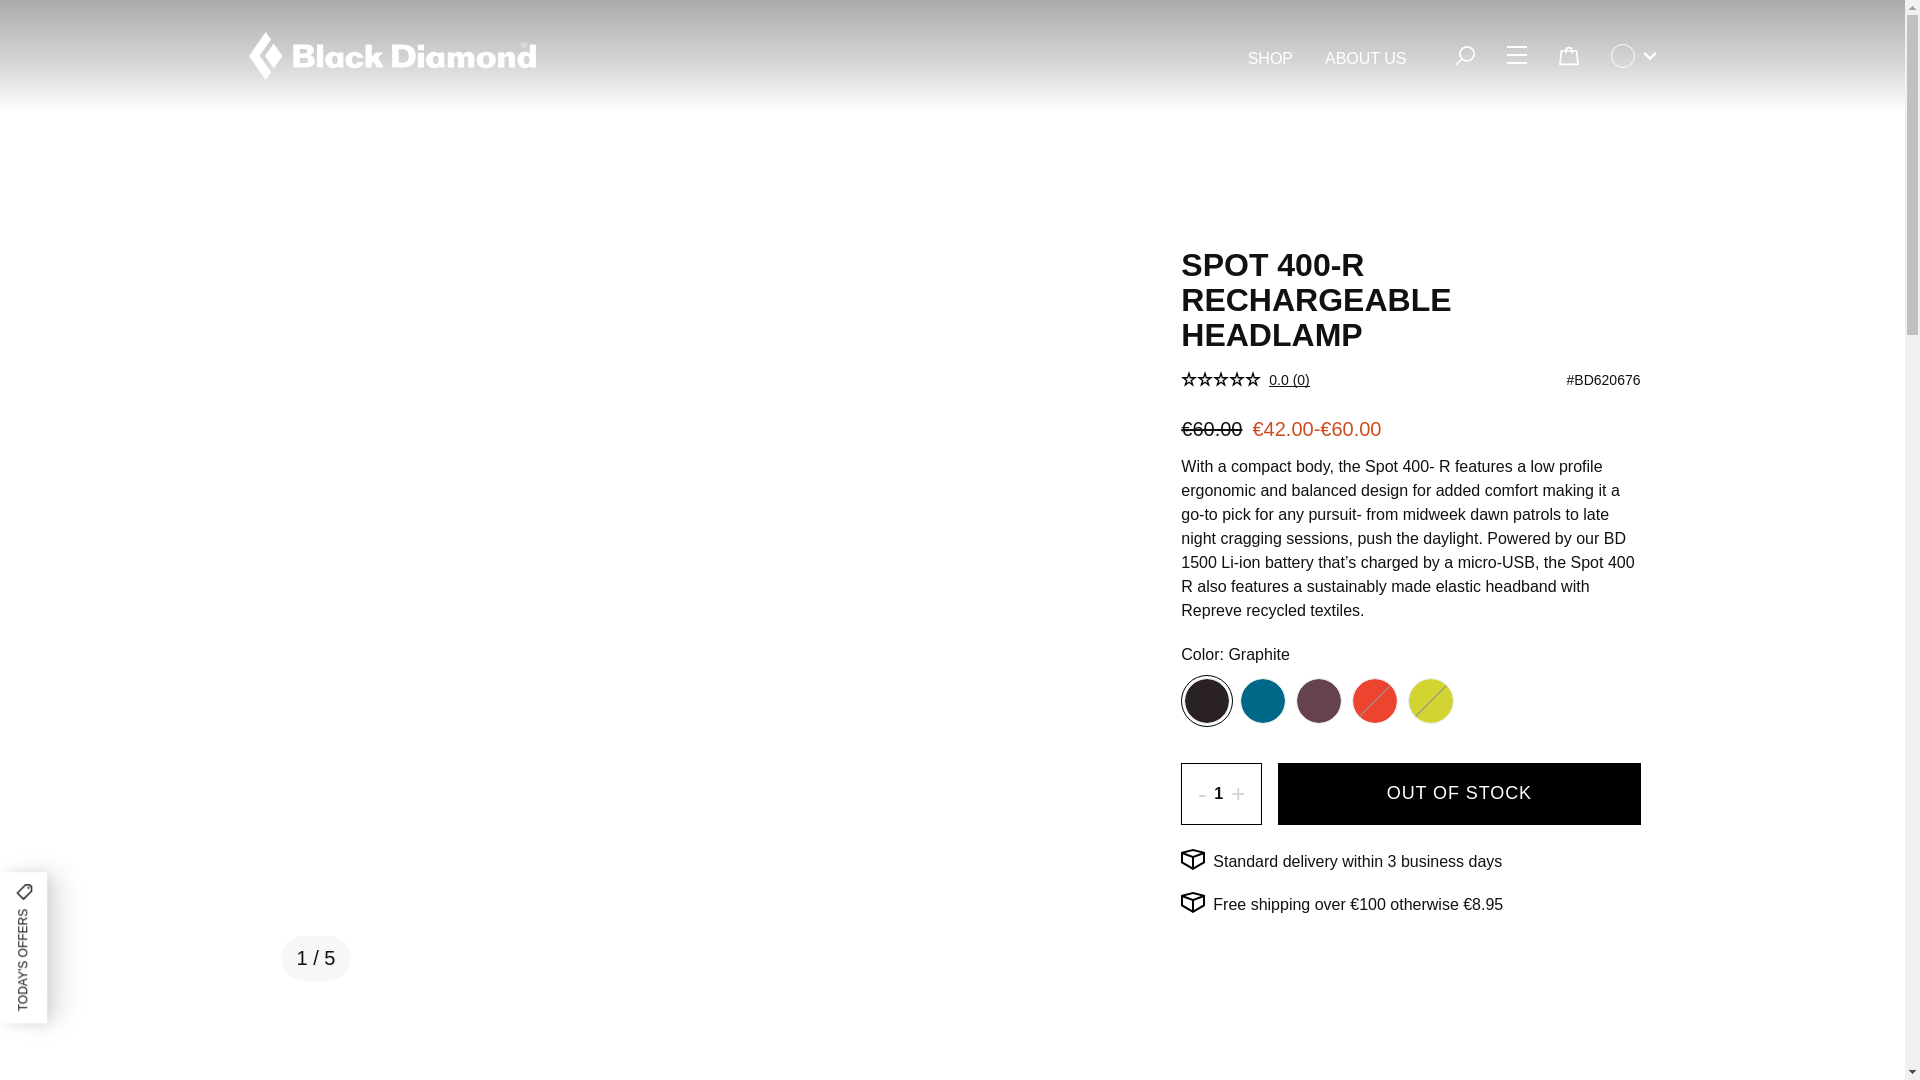  What do you see at coordinates (1632, 56) in the screenshot?
I see `Change Locale` at bounding box center [1632, 56].